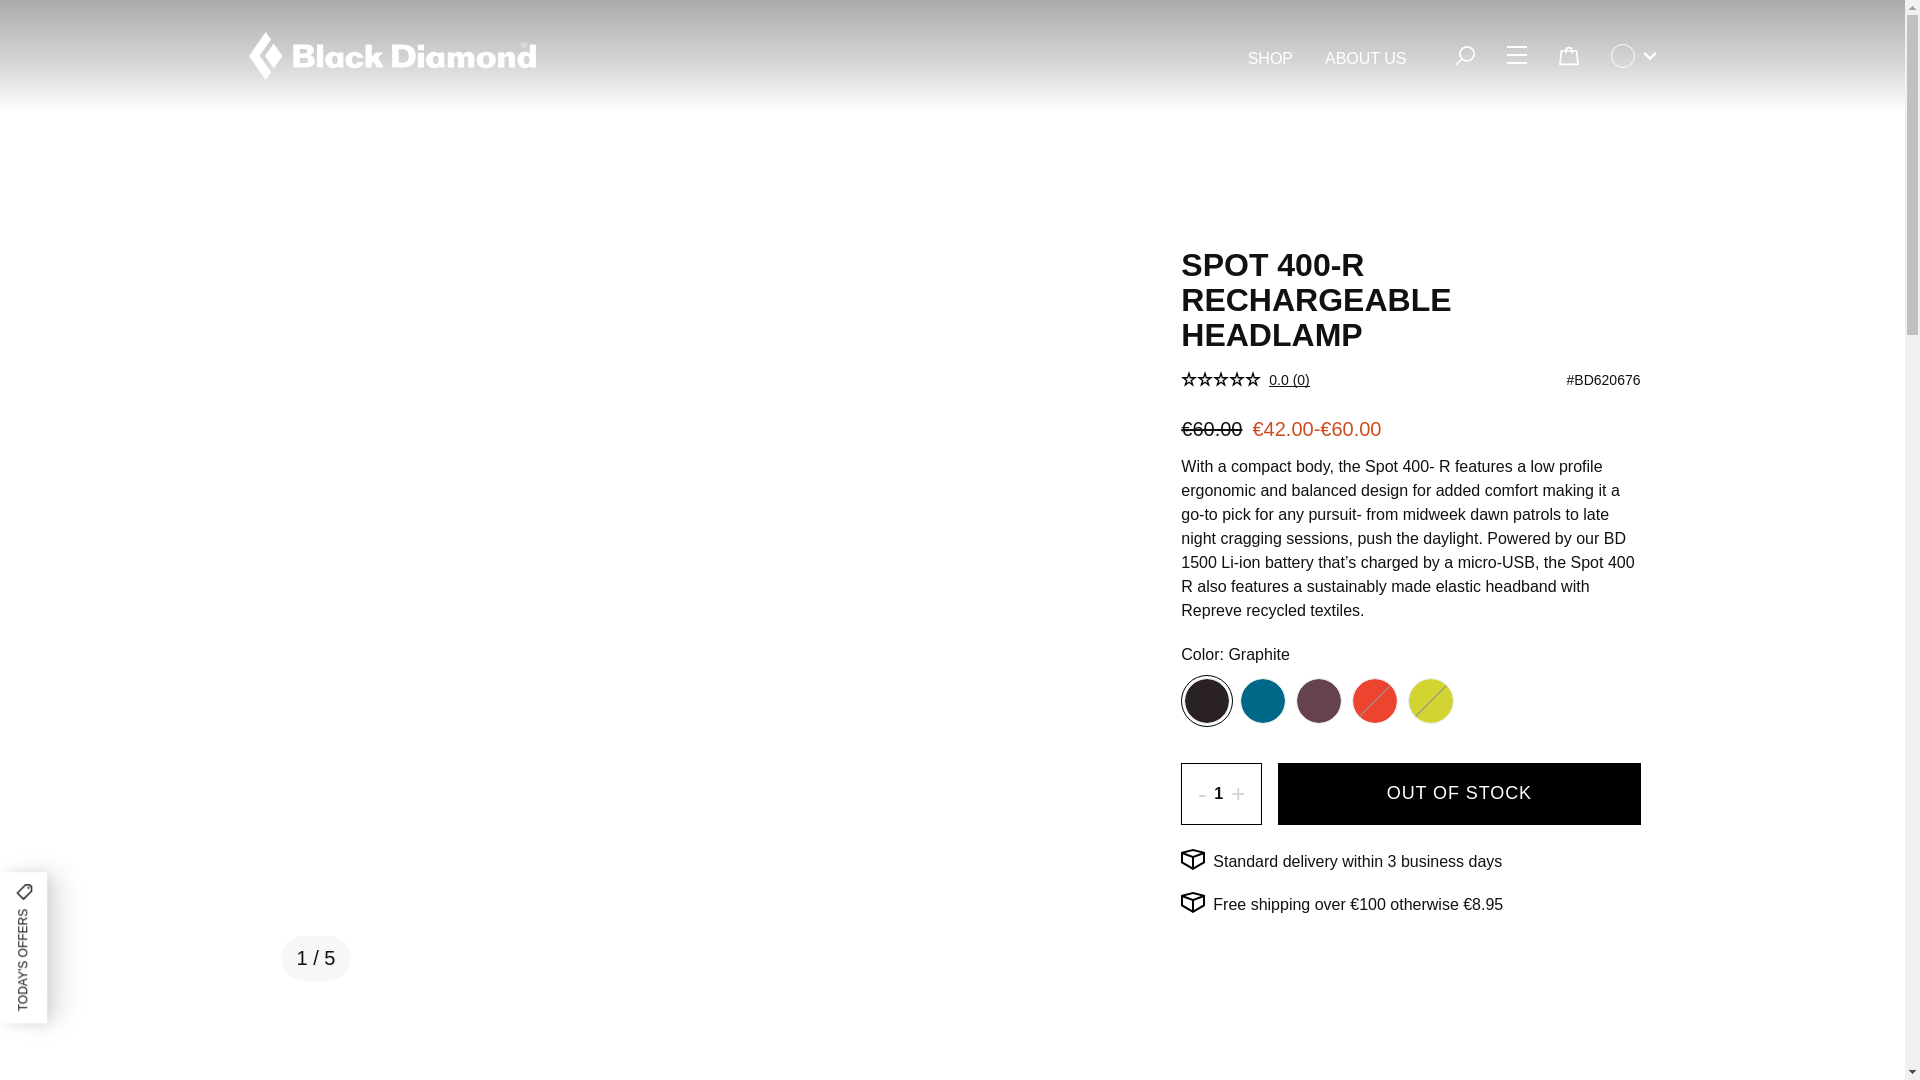  What do you see at coordinates (1632, 56) in the screenshot?
I see `Change Locale` at bounding box center [1632, 56].